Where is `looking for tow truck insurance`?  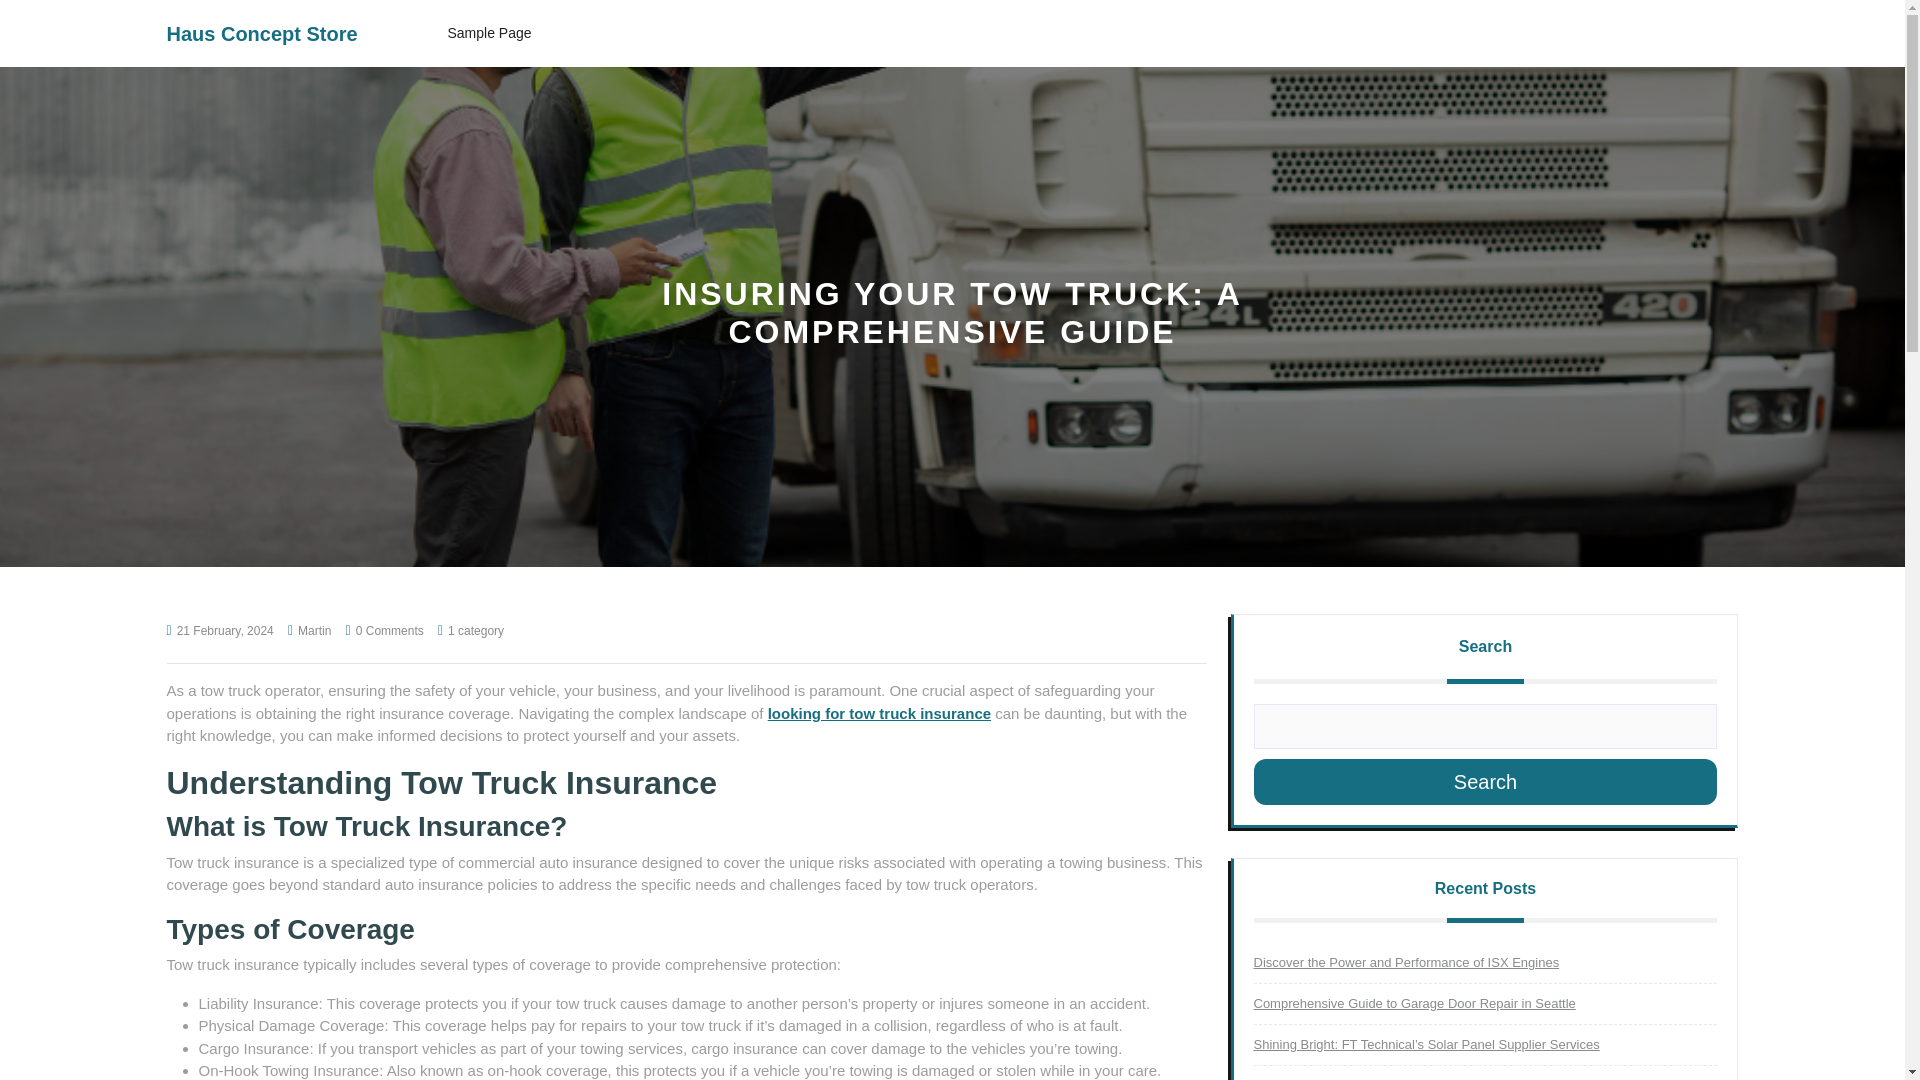 looking for tow truck insurance is located at coordinates (879, 714).